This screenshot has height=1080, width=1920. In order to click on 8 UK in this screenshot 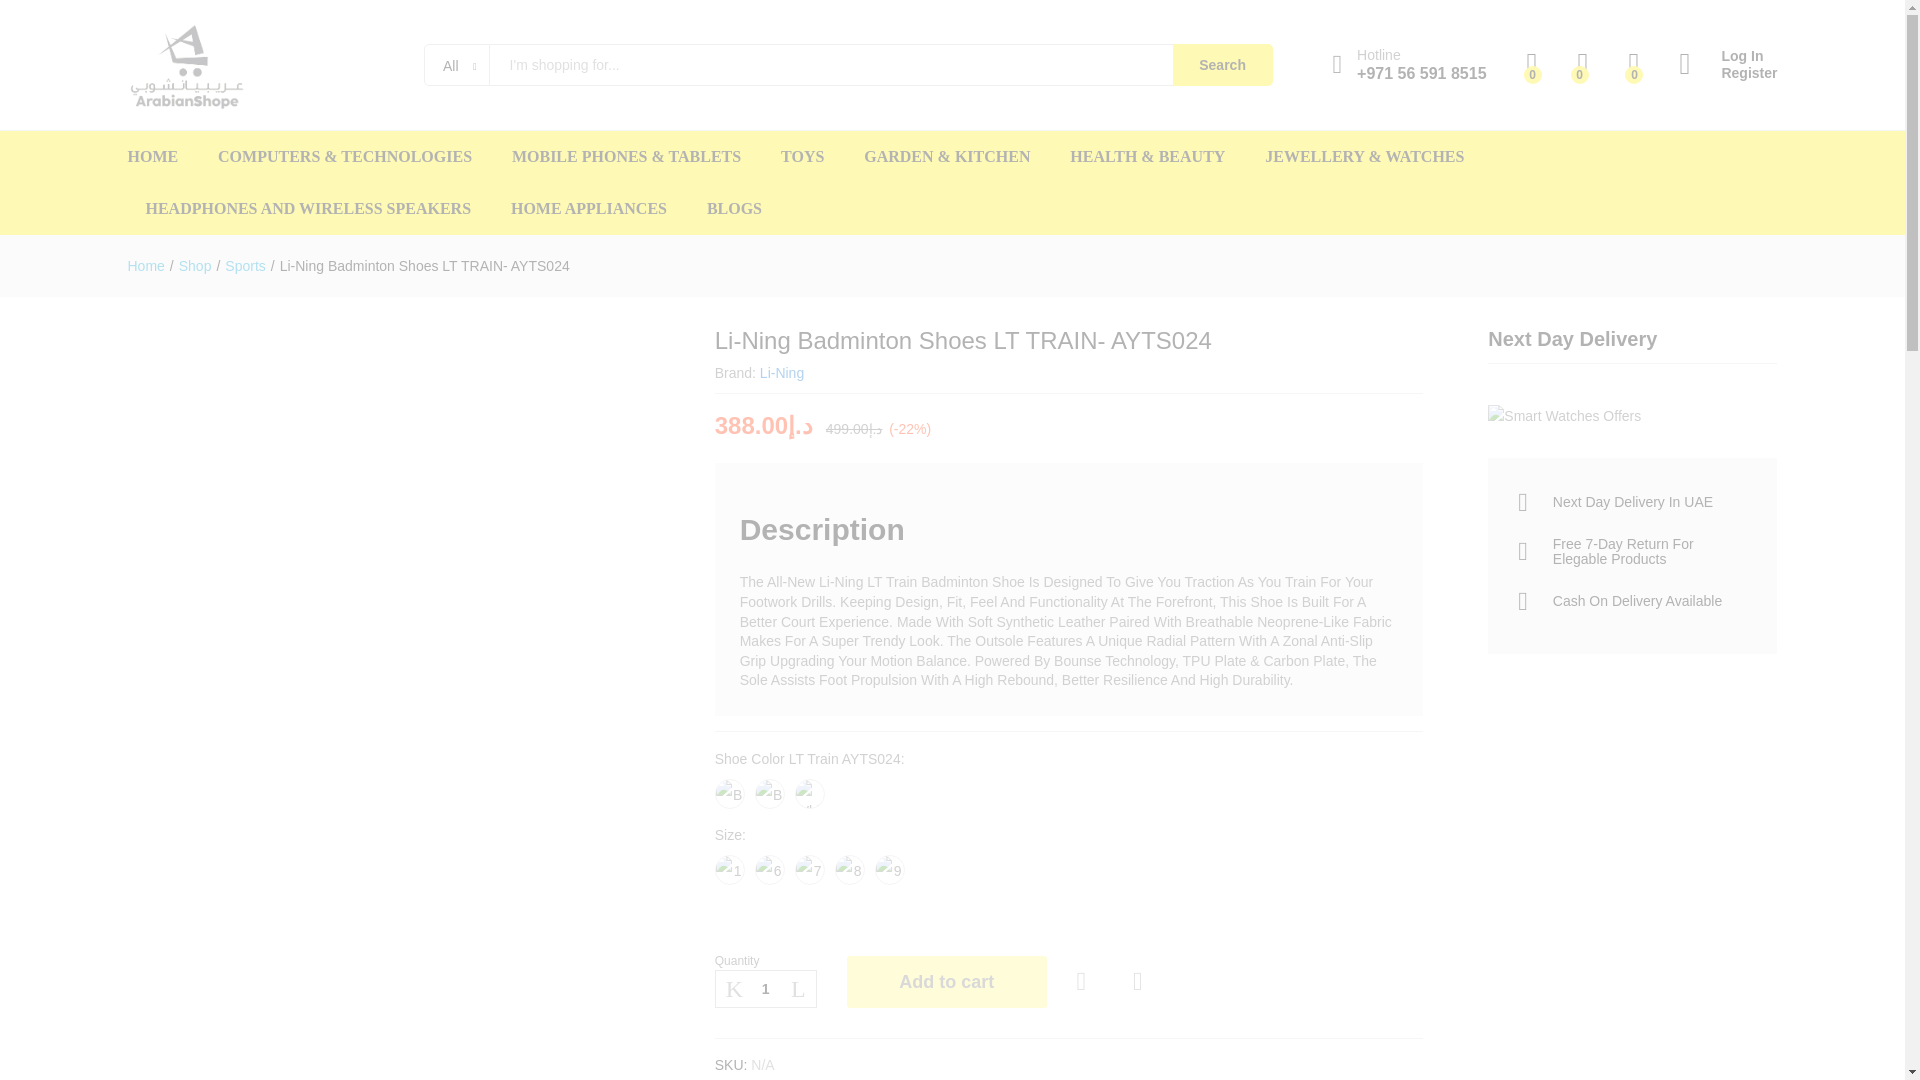, I will do `click(850, 870)`.